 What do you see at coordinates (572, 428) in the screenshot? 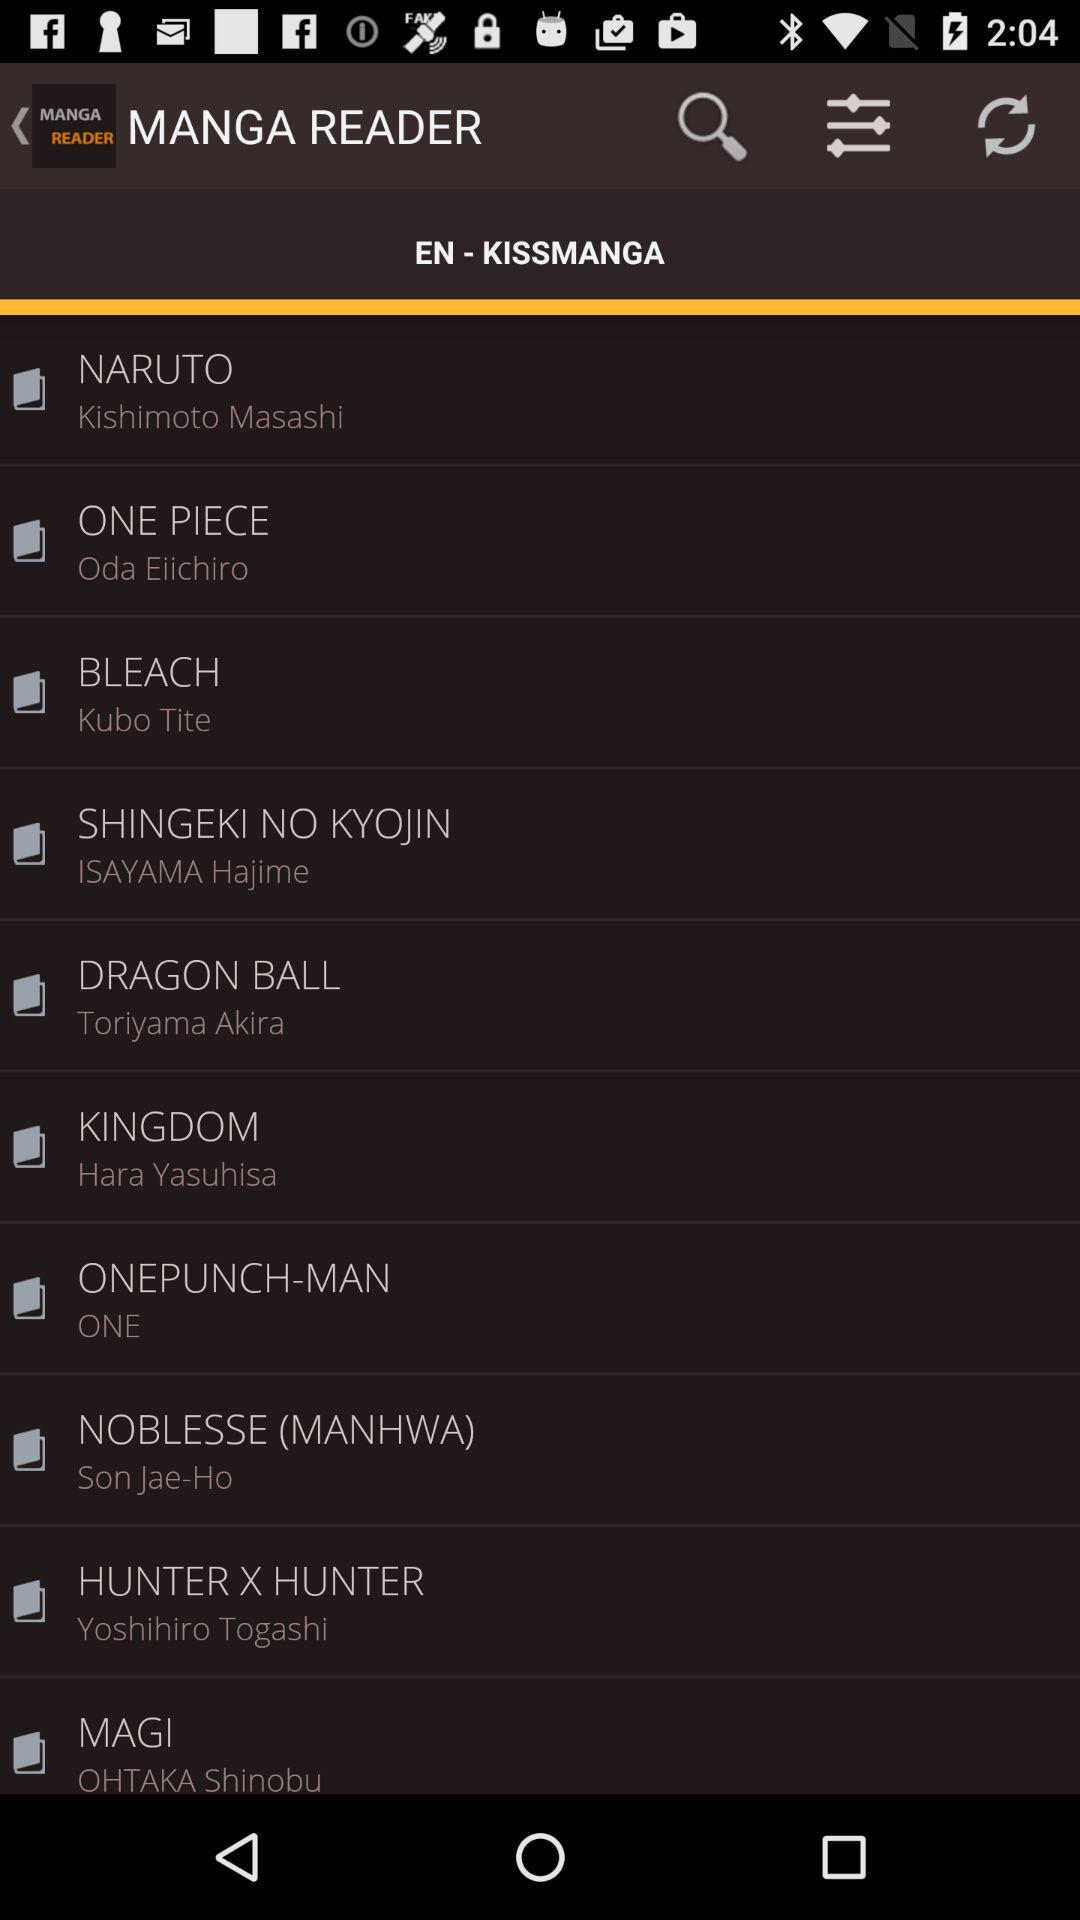
I see `choose icon above the one piece item` at bounding box center [572, 428].